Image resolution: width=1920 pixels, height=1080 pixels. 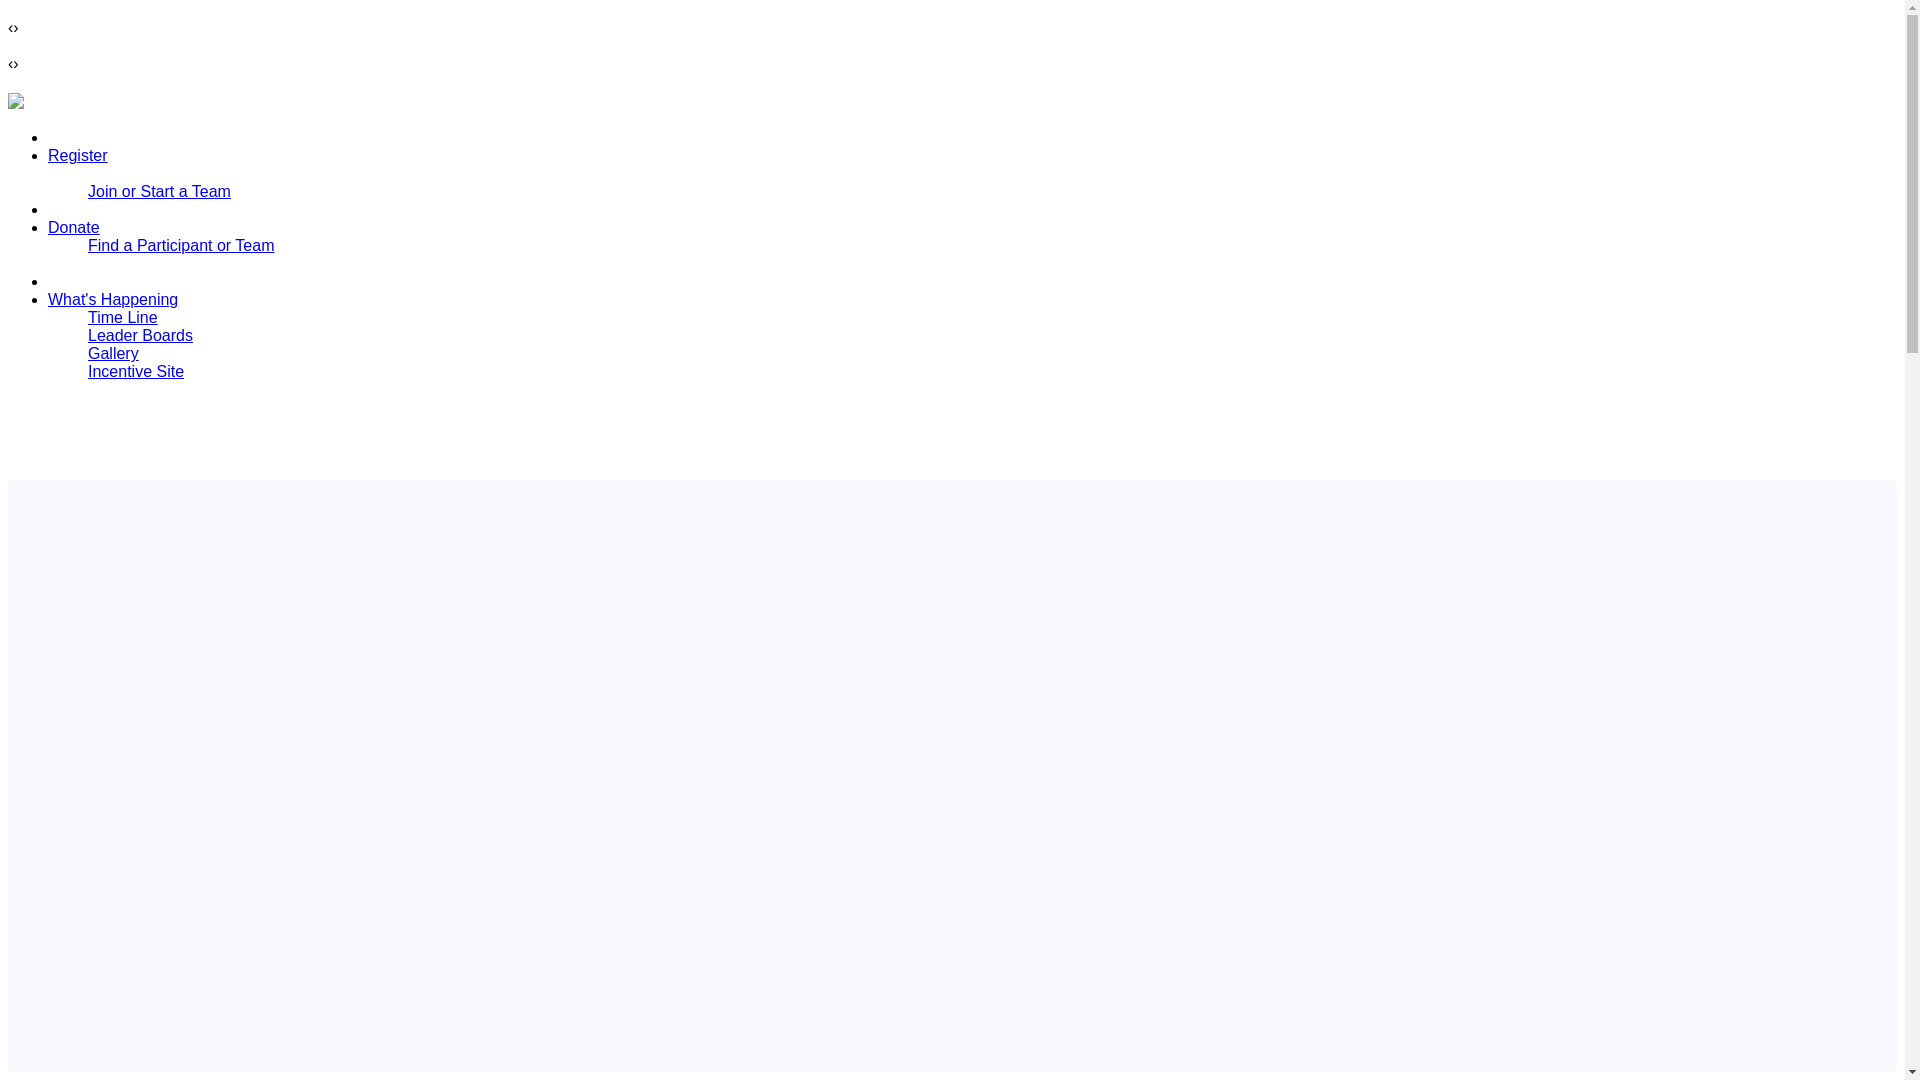 What do you see at coordinates (179, 263) in the screenshot?
I see `Make a General Donation` at bounding box center [179, 263].